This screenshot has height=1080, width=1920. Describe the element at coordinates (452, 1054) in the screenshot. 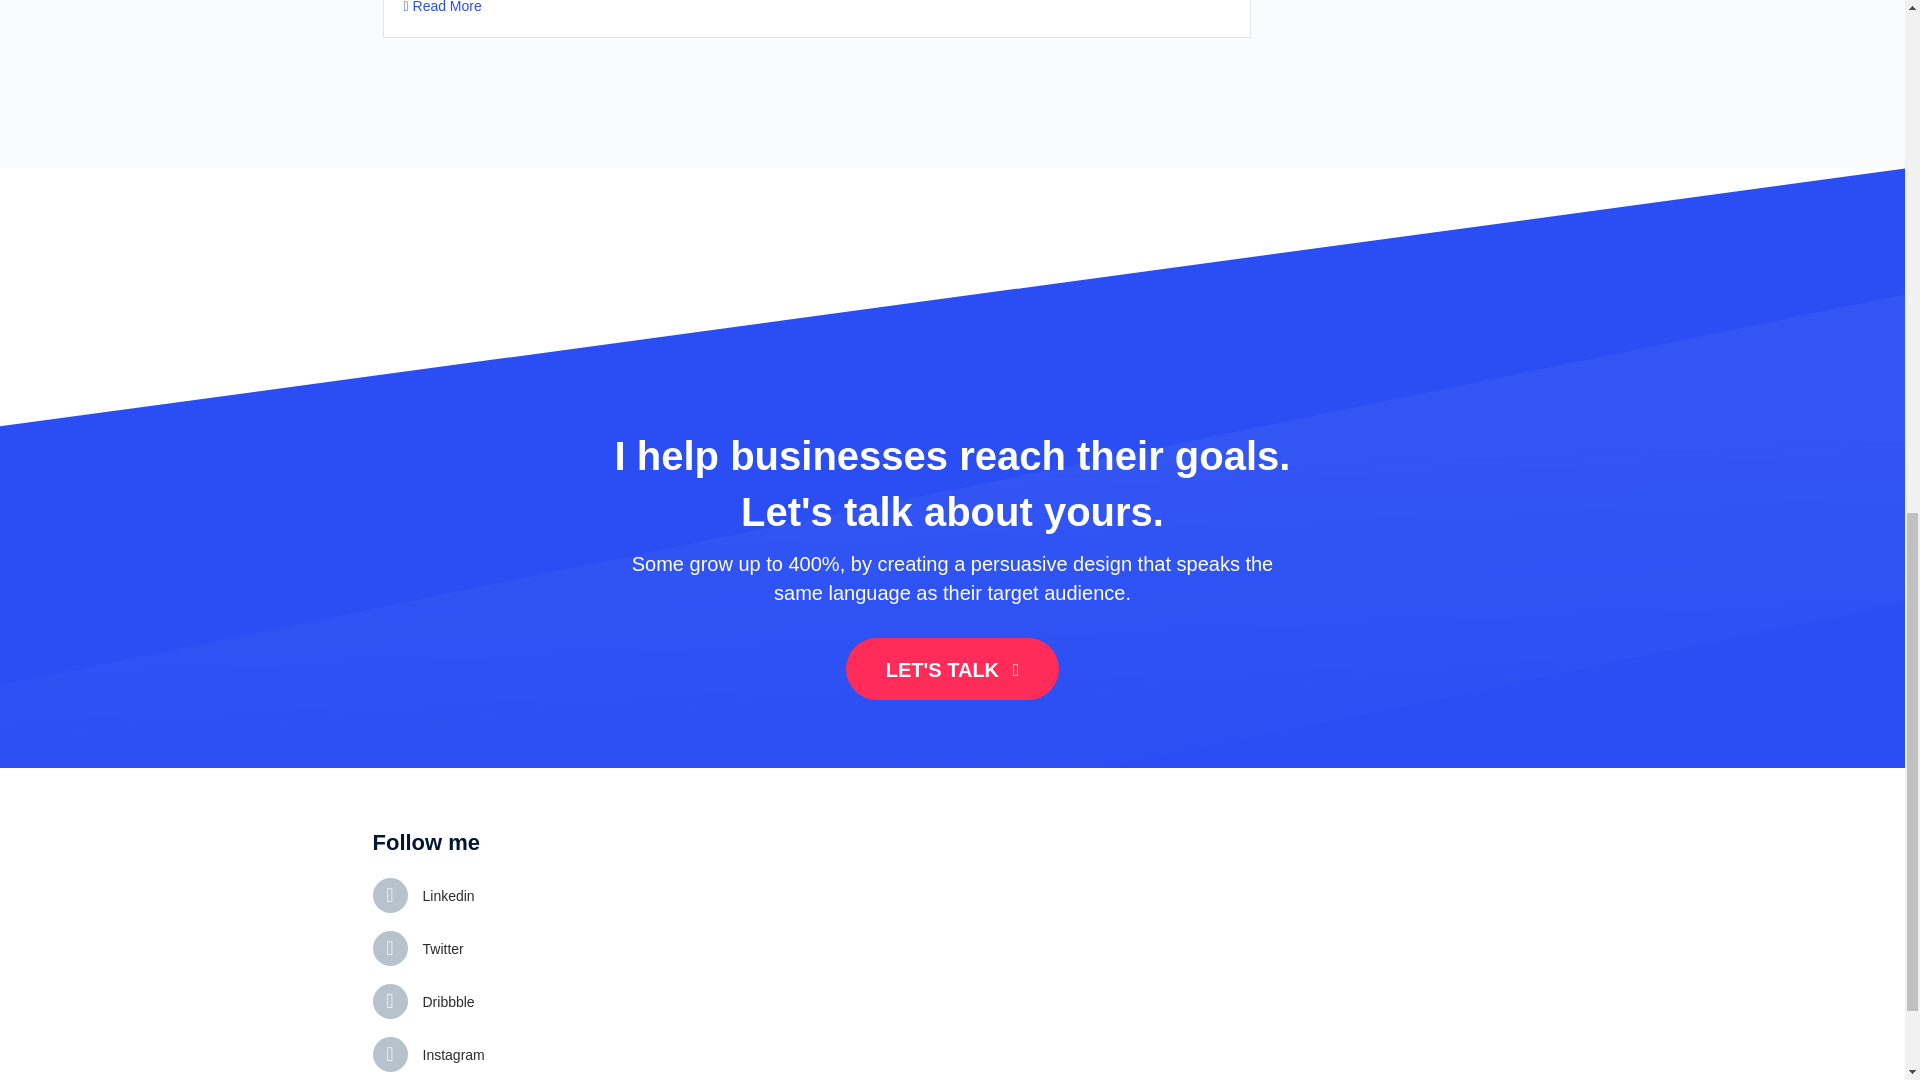

I see `Instagram` at that location.